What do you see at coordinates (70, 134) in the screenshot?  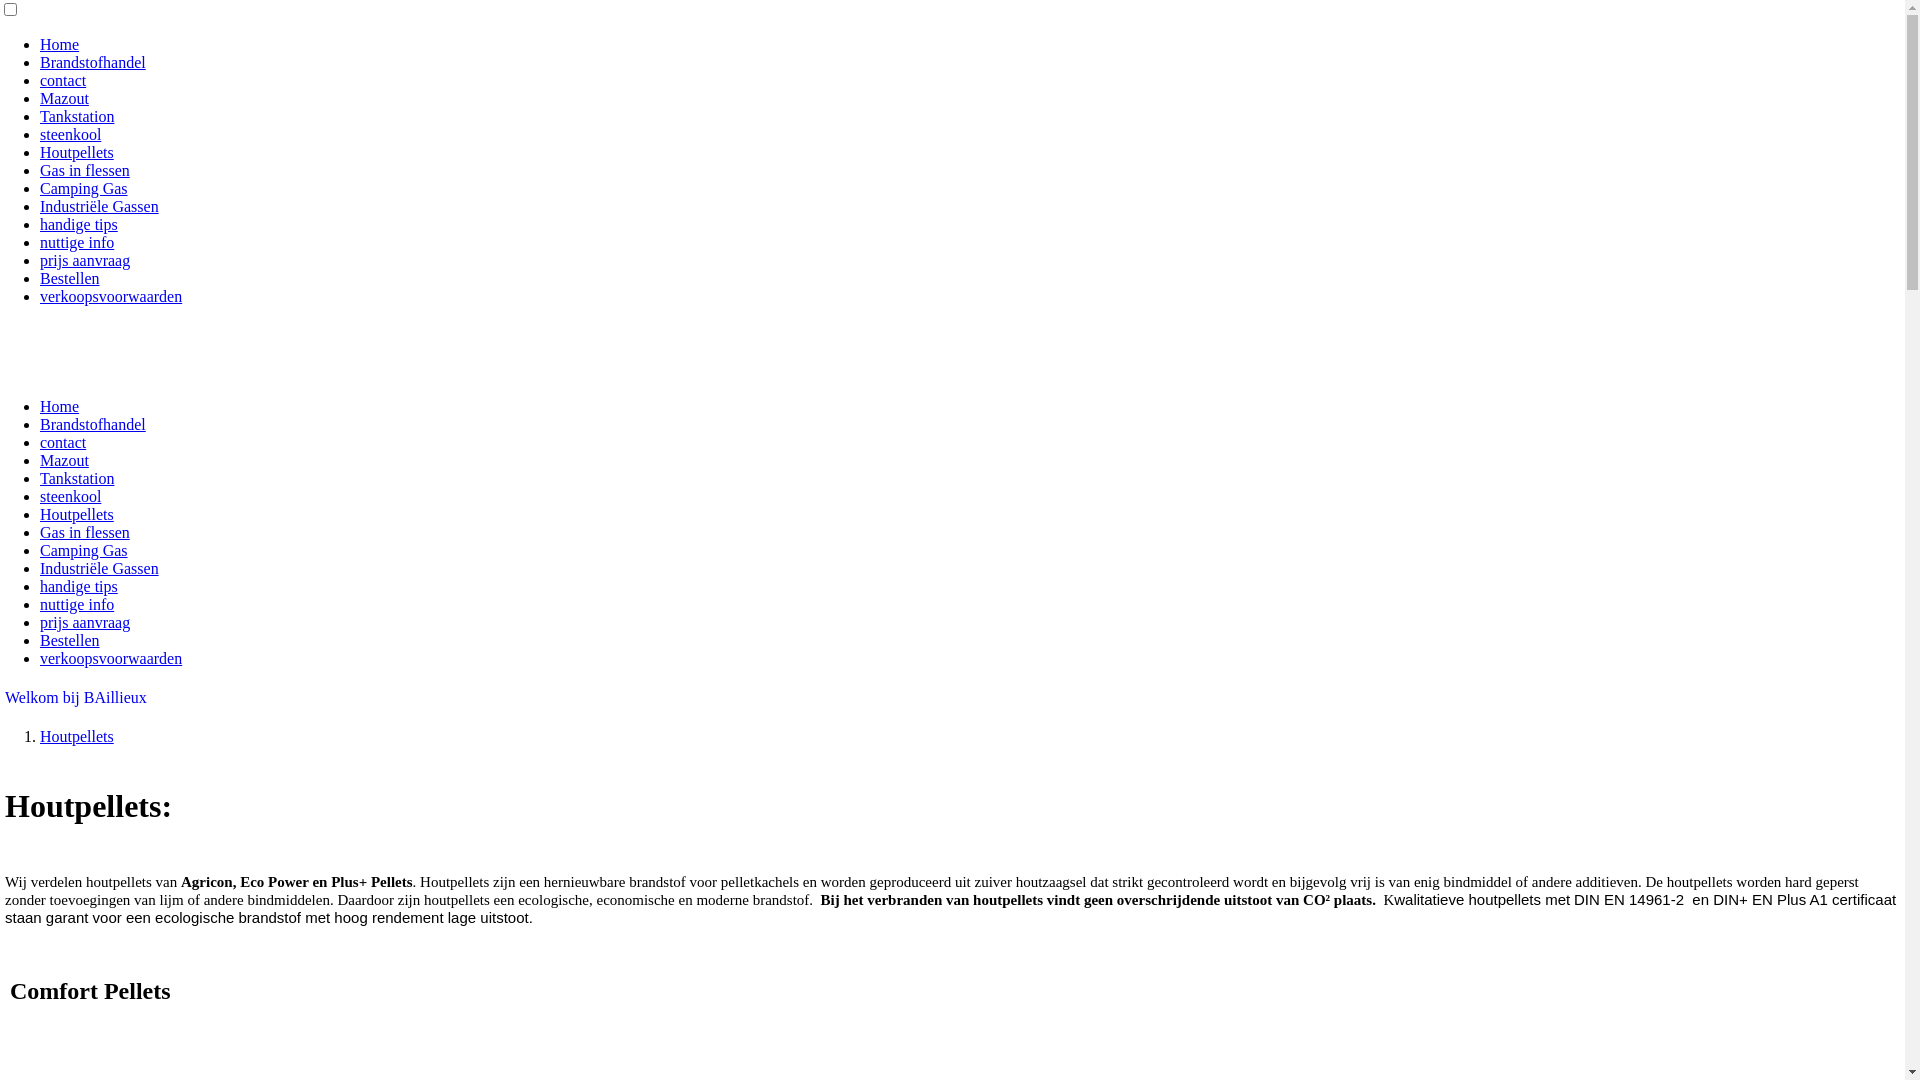 I see `steenkool` at bounding box center [70, 134].